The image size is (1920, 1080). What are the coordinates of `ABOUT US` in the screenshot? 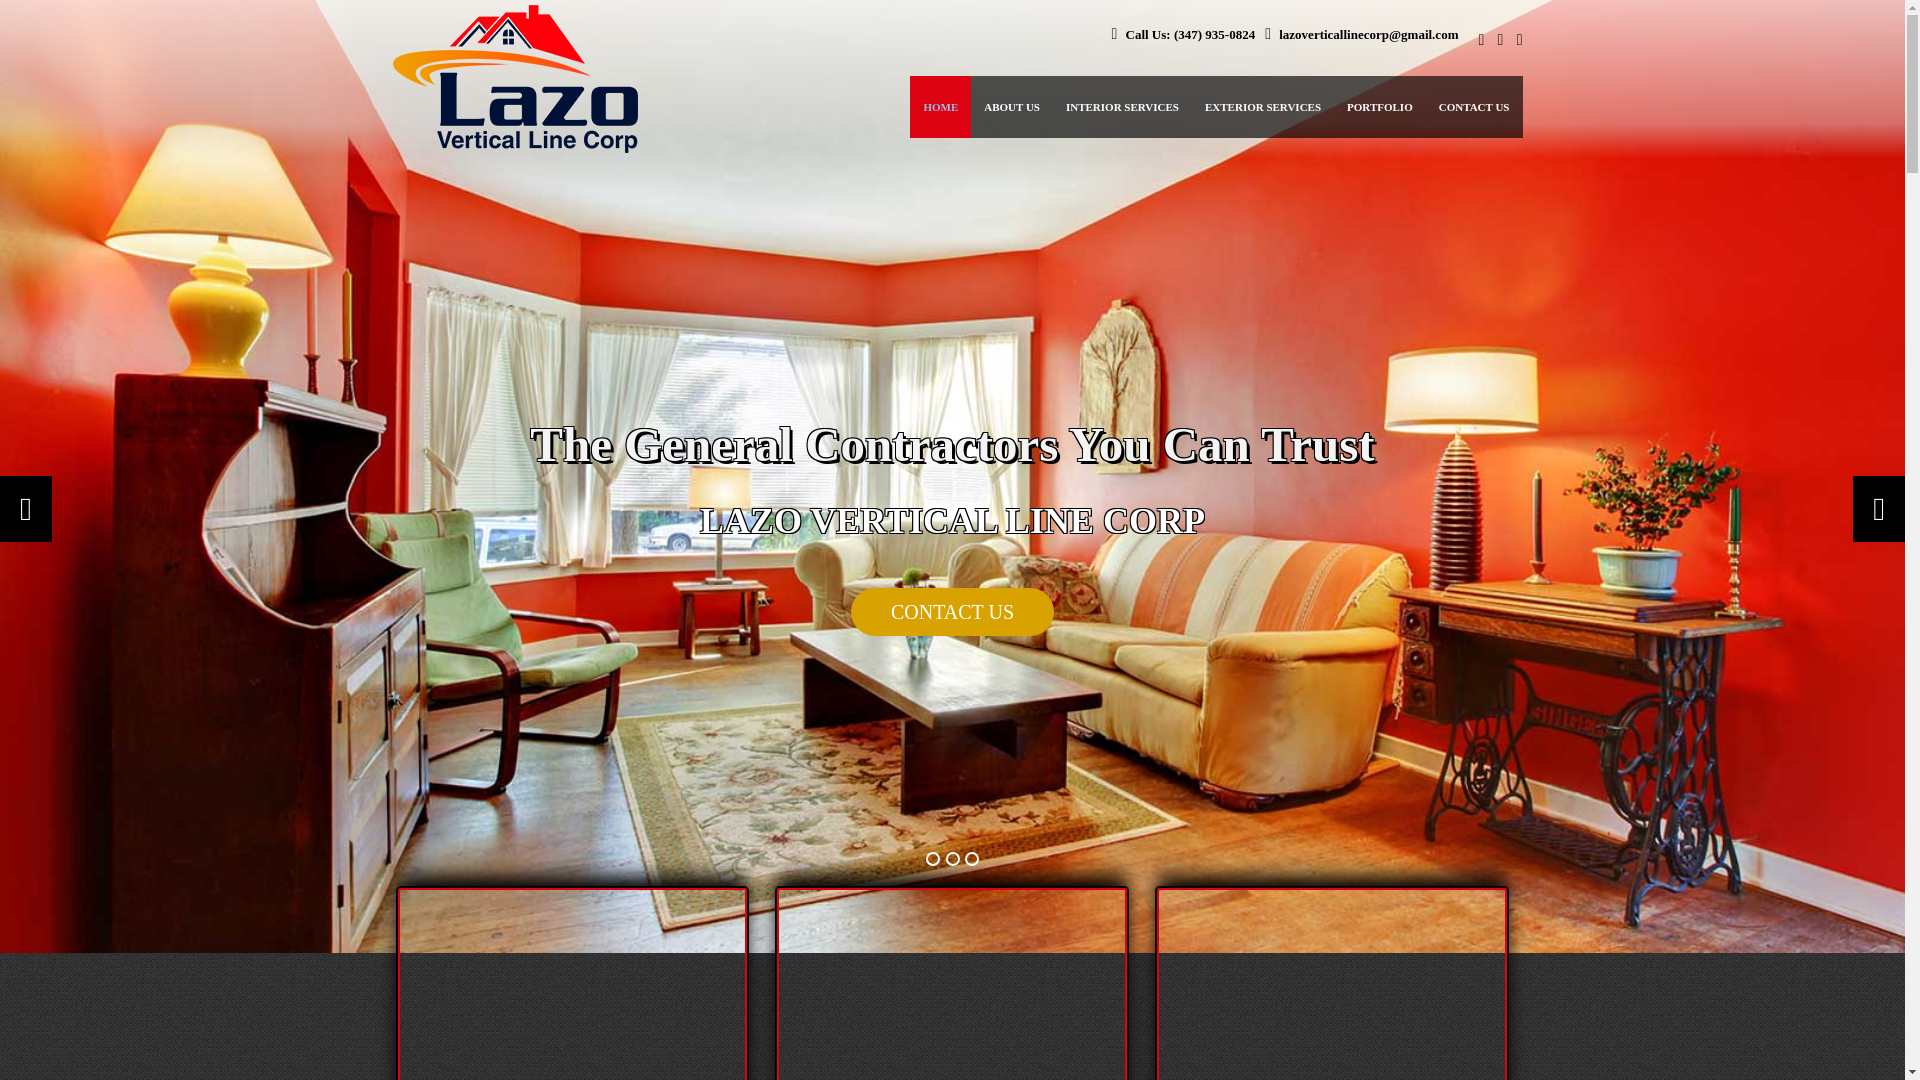 It's located at (1012, 106).